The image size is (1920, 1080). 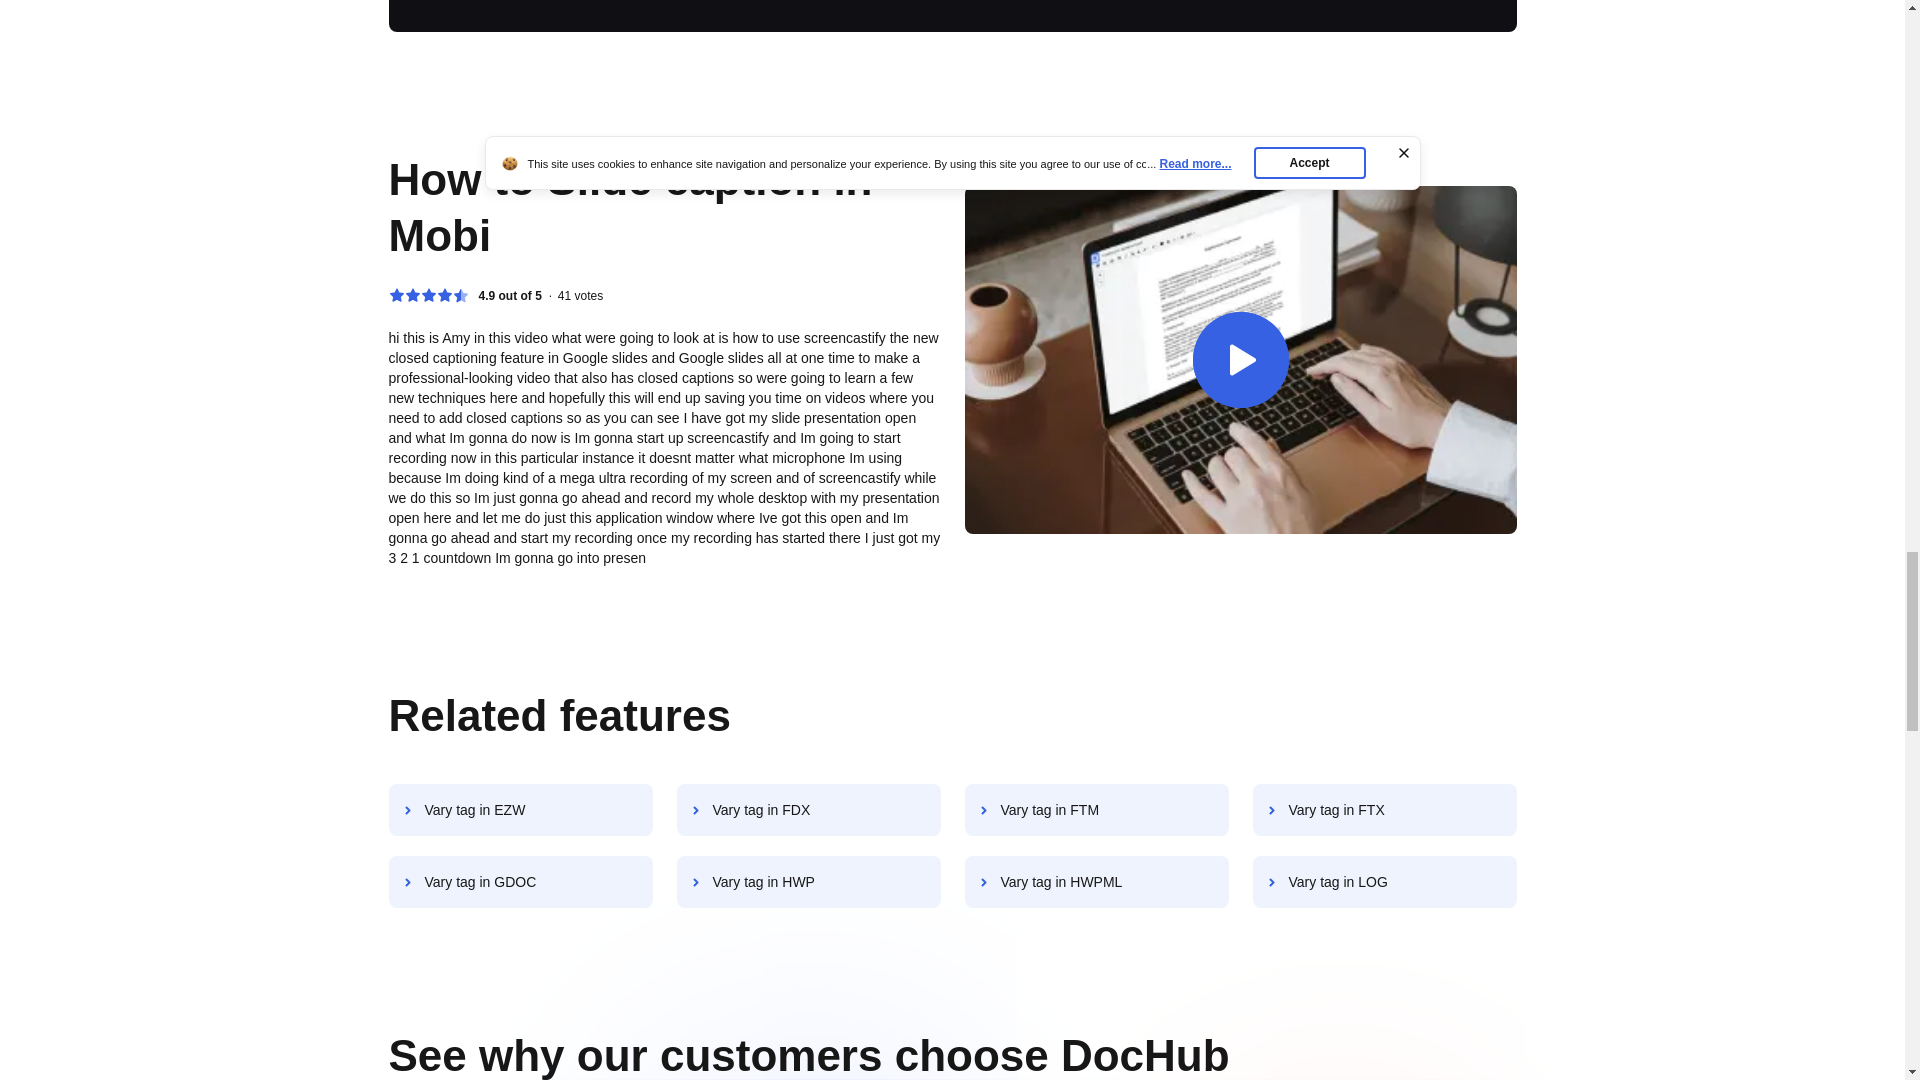 What do you see at coordinates (1384, 810) in the screenshot?
I see `Vary tag in FTX` at bounding box center [1384, 810].